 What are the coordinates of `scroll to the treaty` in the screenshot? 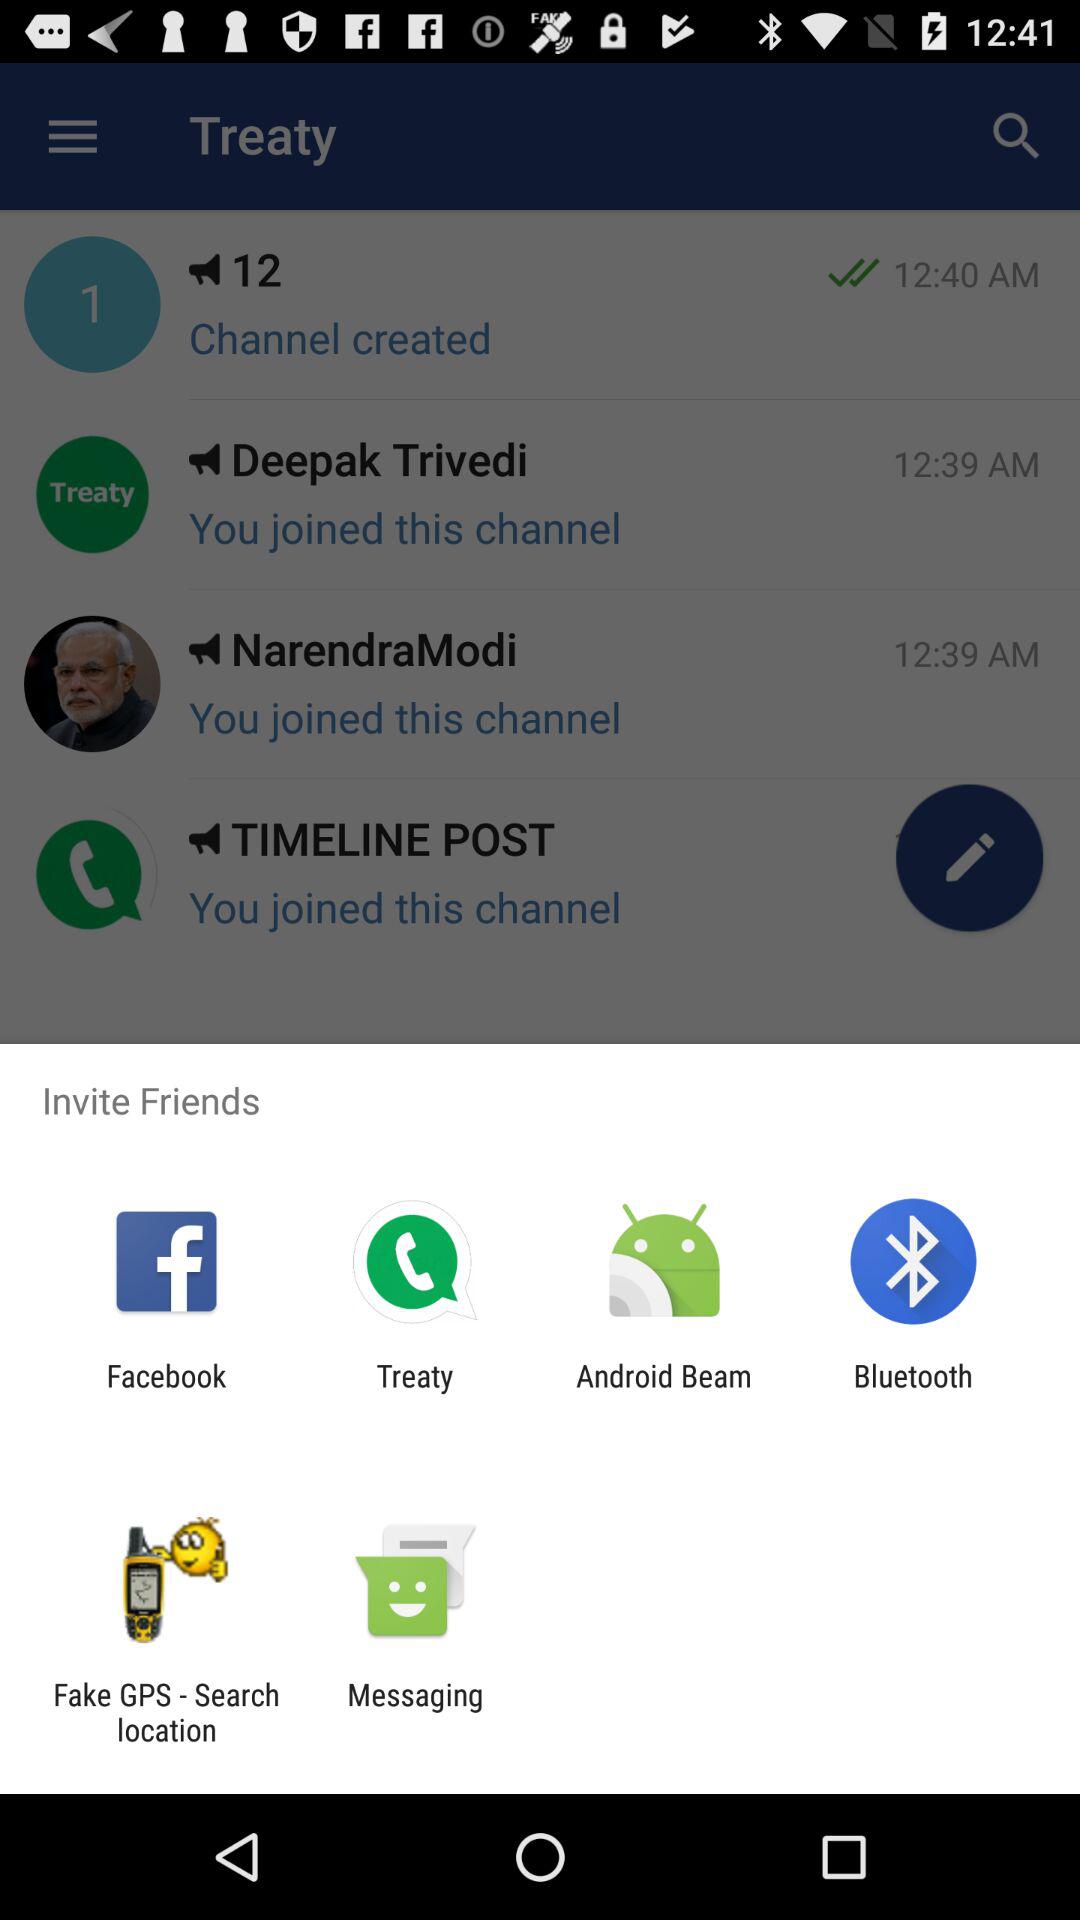 It's located at (414, 1393).